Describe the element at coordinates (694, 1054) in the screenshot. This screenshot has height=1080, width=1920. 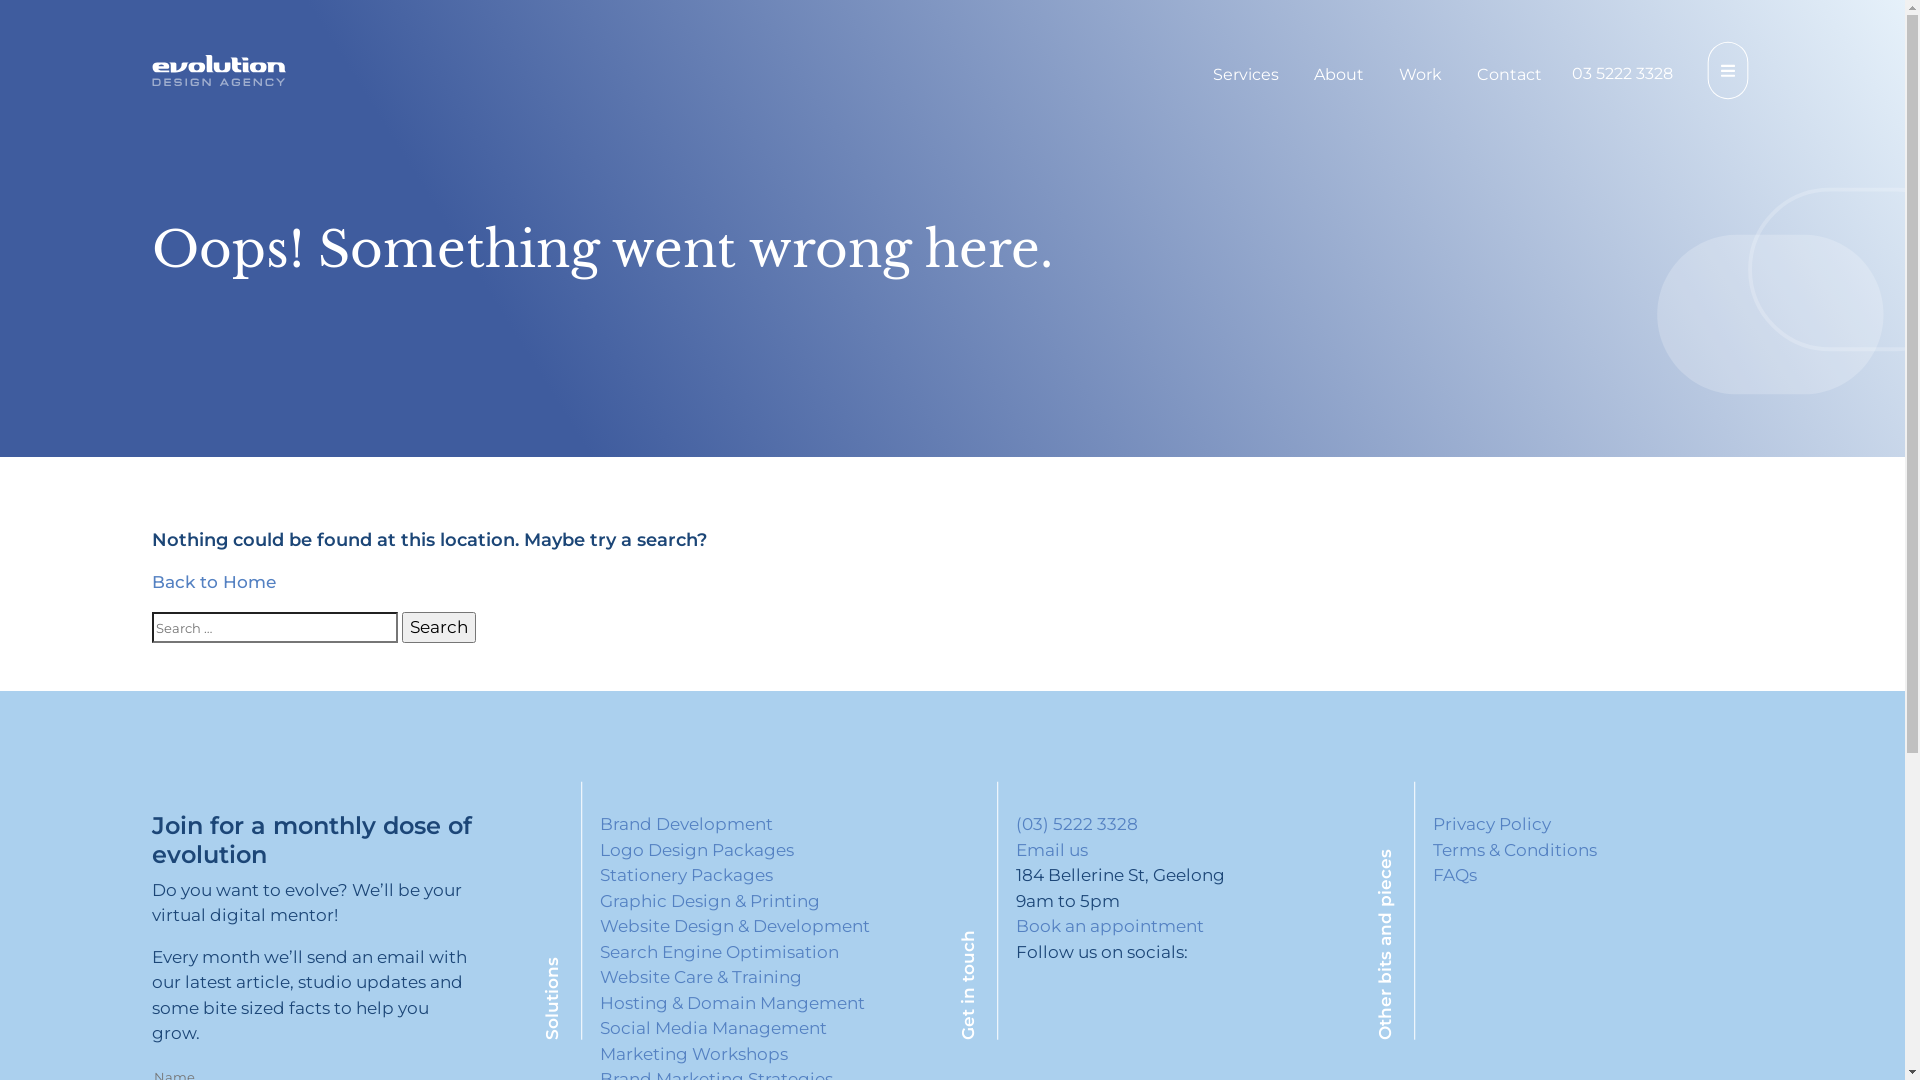
I see `Marketing Workshops` at that location.